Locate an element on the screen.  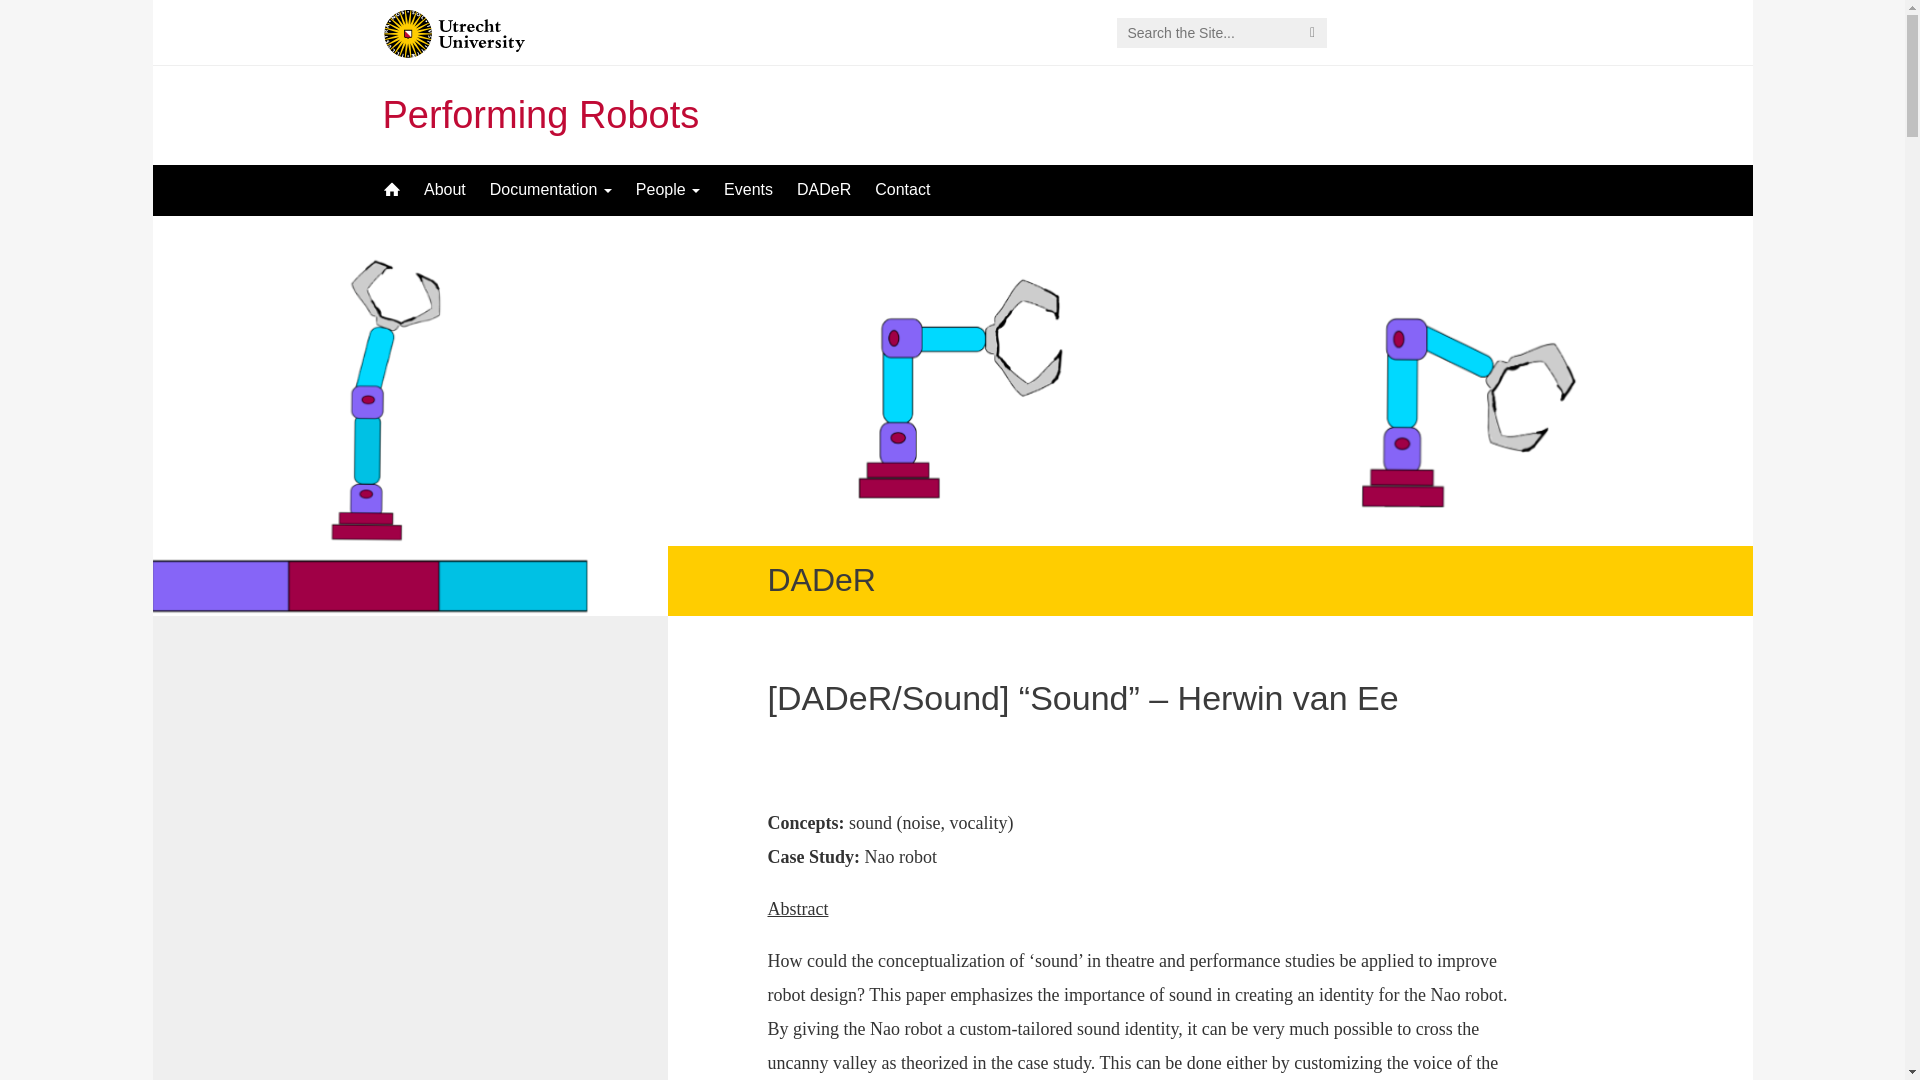
Events is located at coordinates (748, 190).